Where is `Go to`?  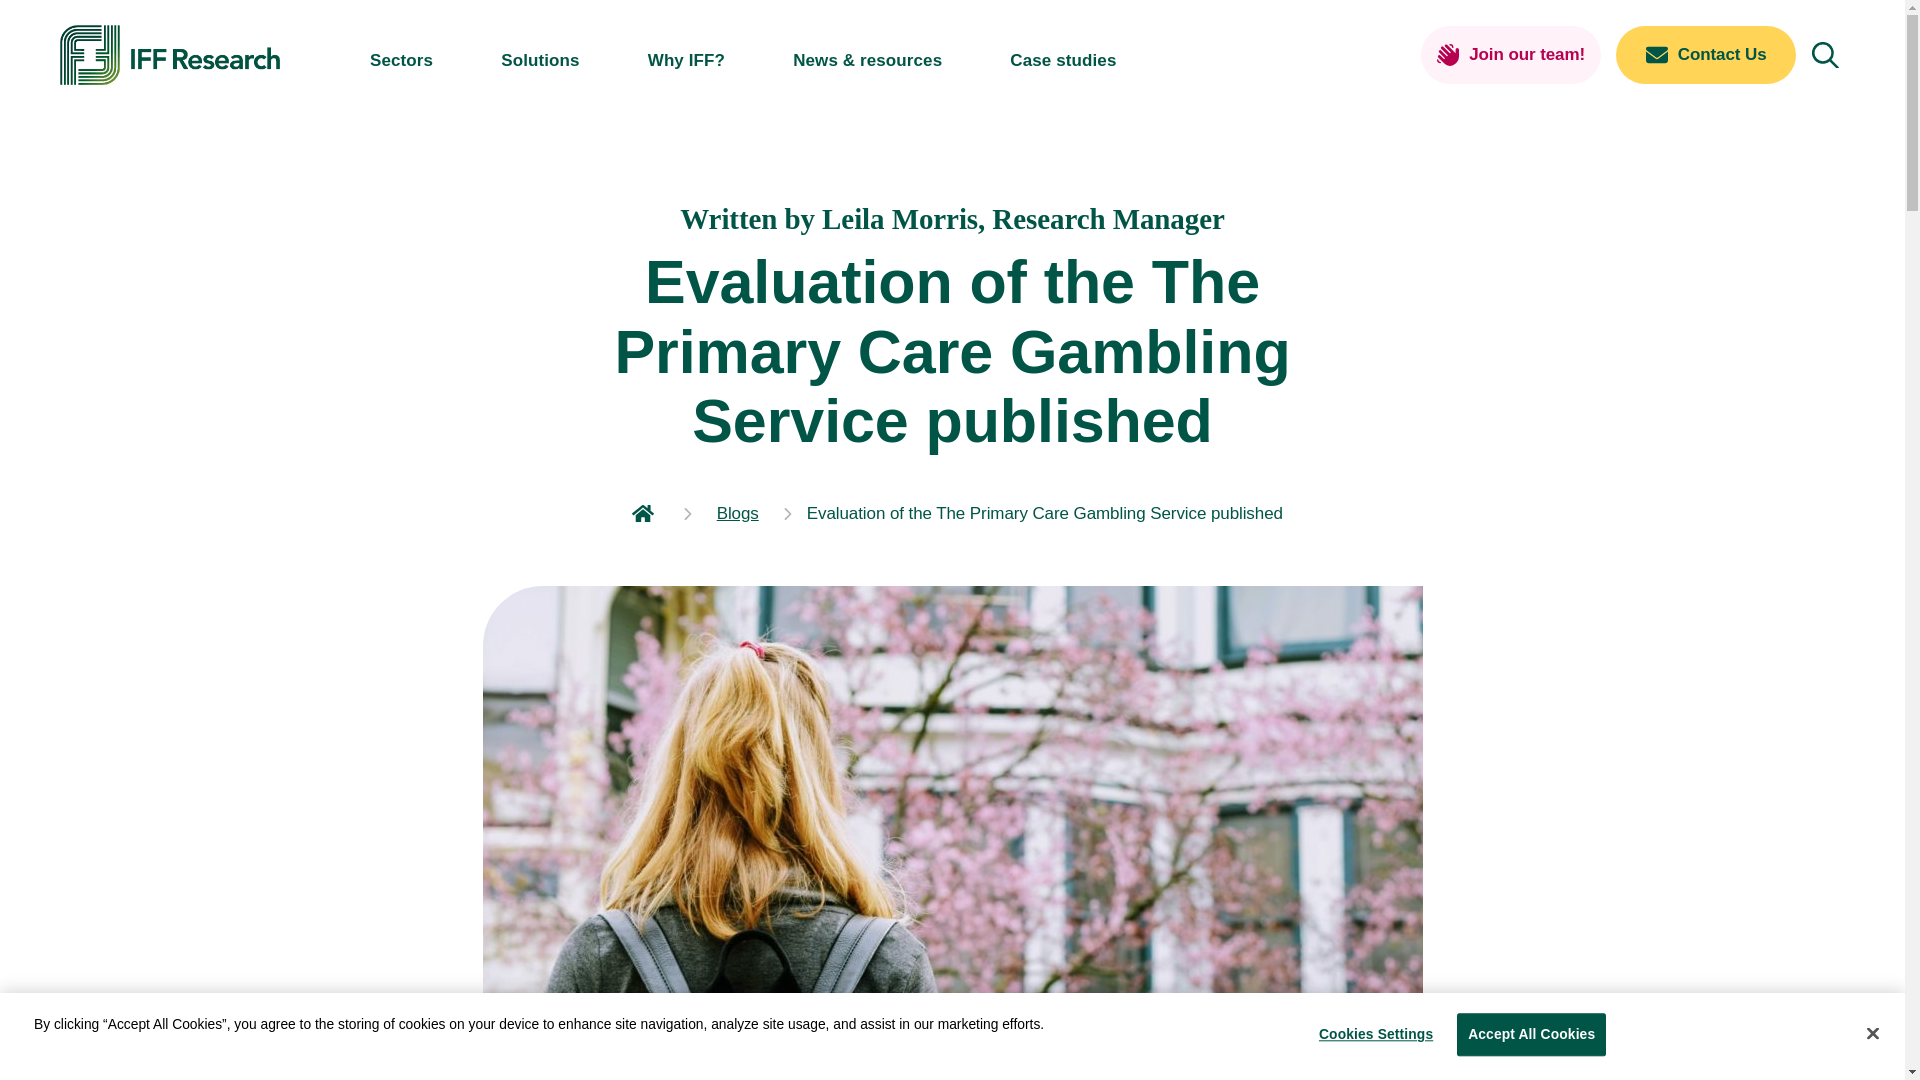 Go to is located at coordinates (738, 514).